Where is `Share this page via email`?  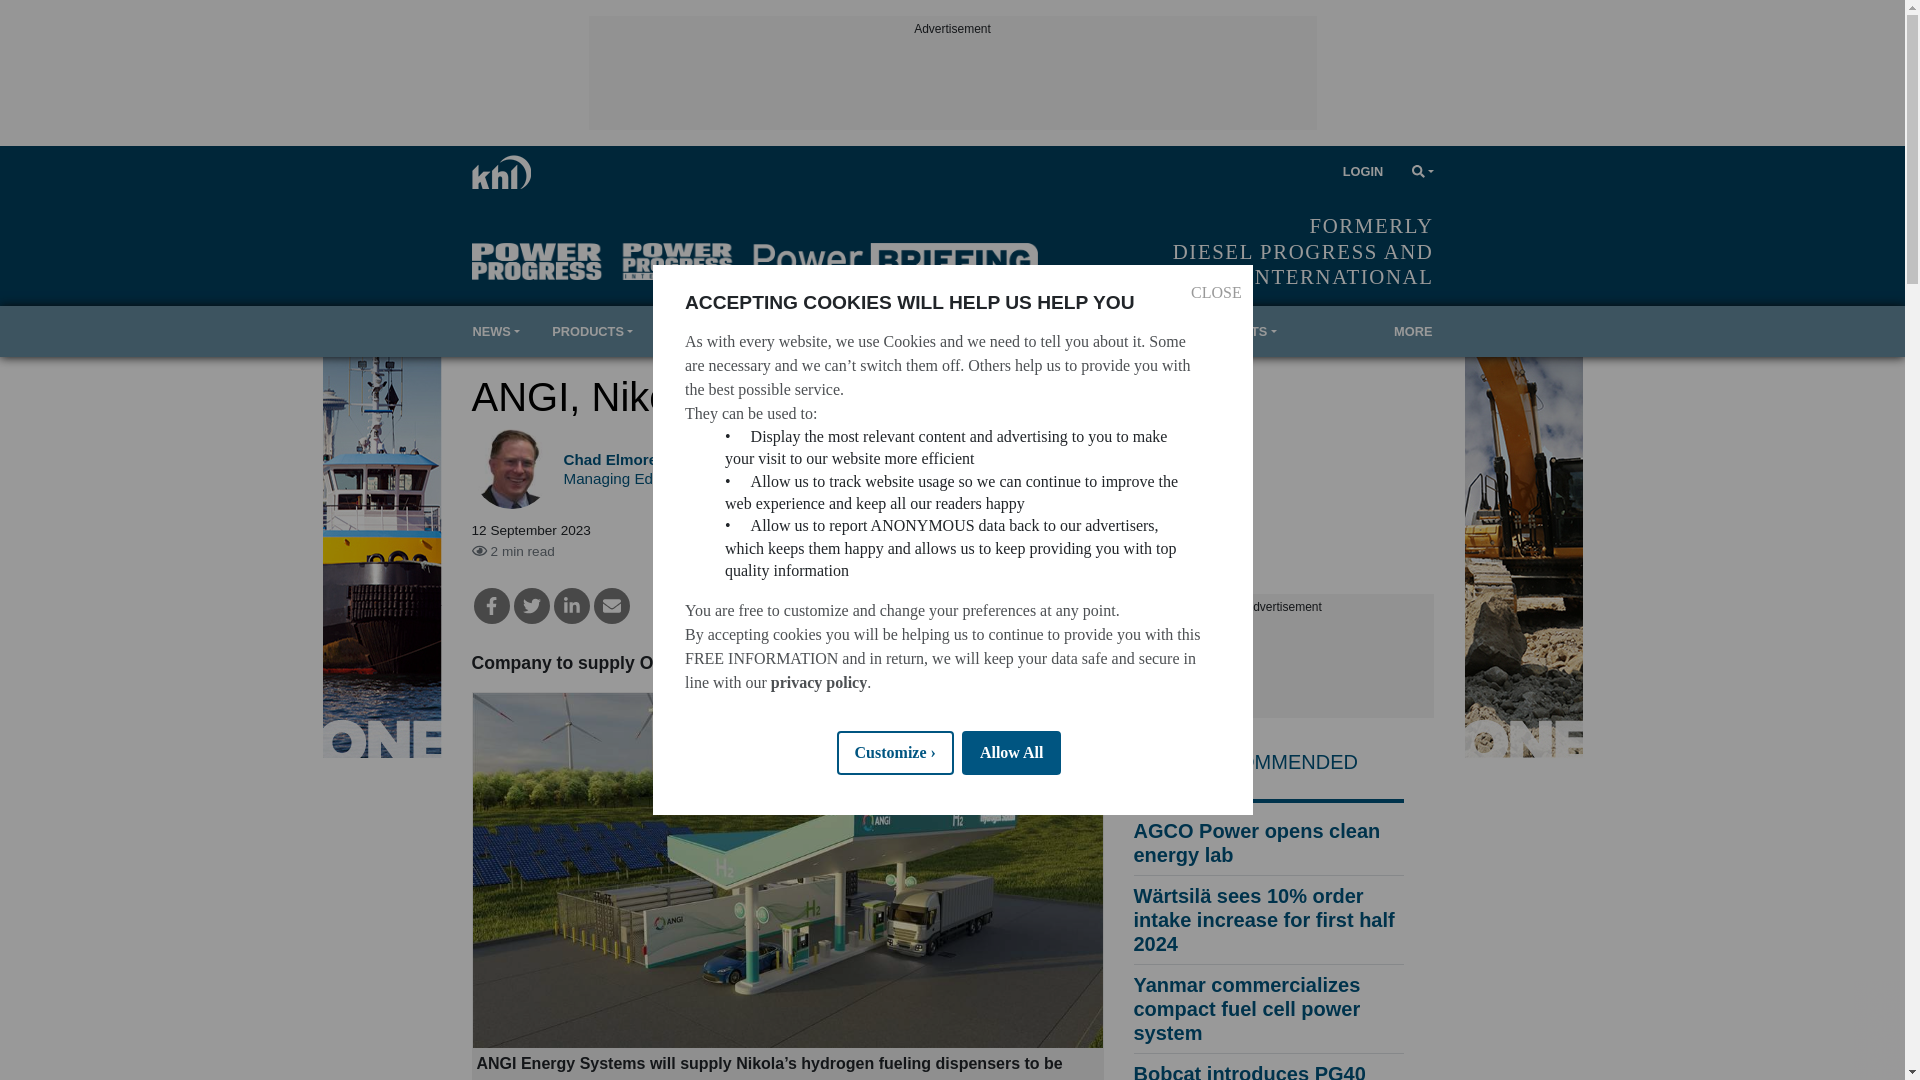 Share this page via email is located at coordinates (611, 606).